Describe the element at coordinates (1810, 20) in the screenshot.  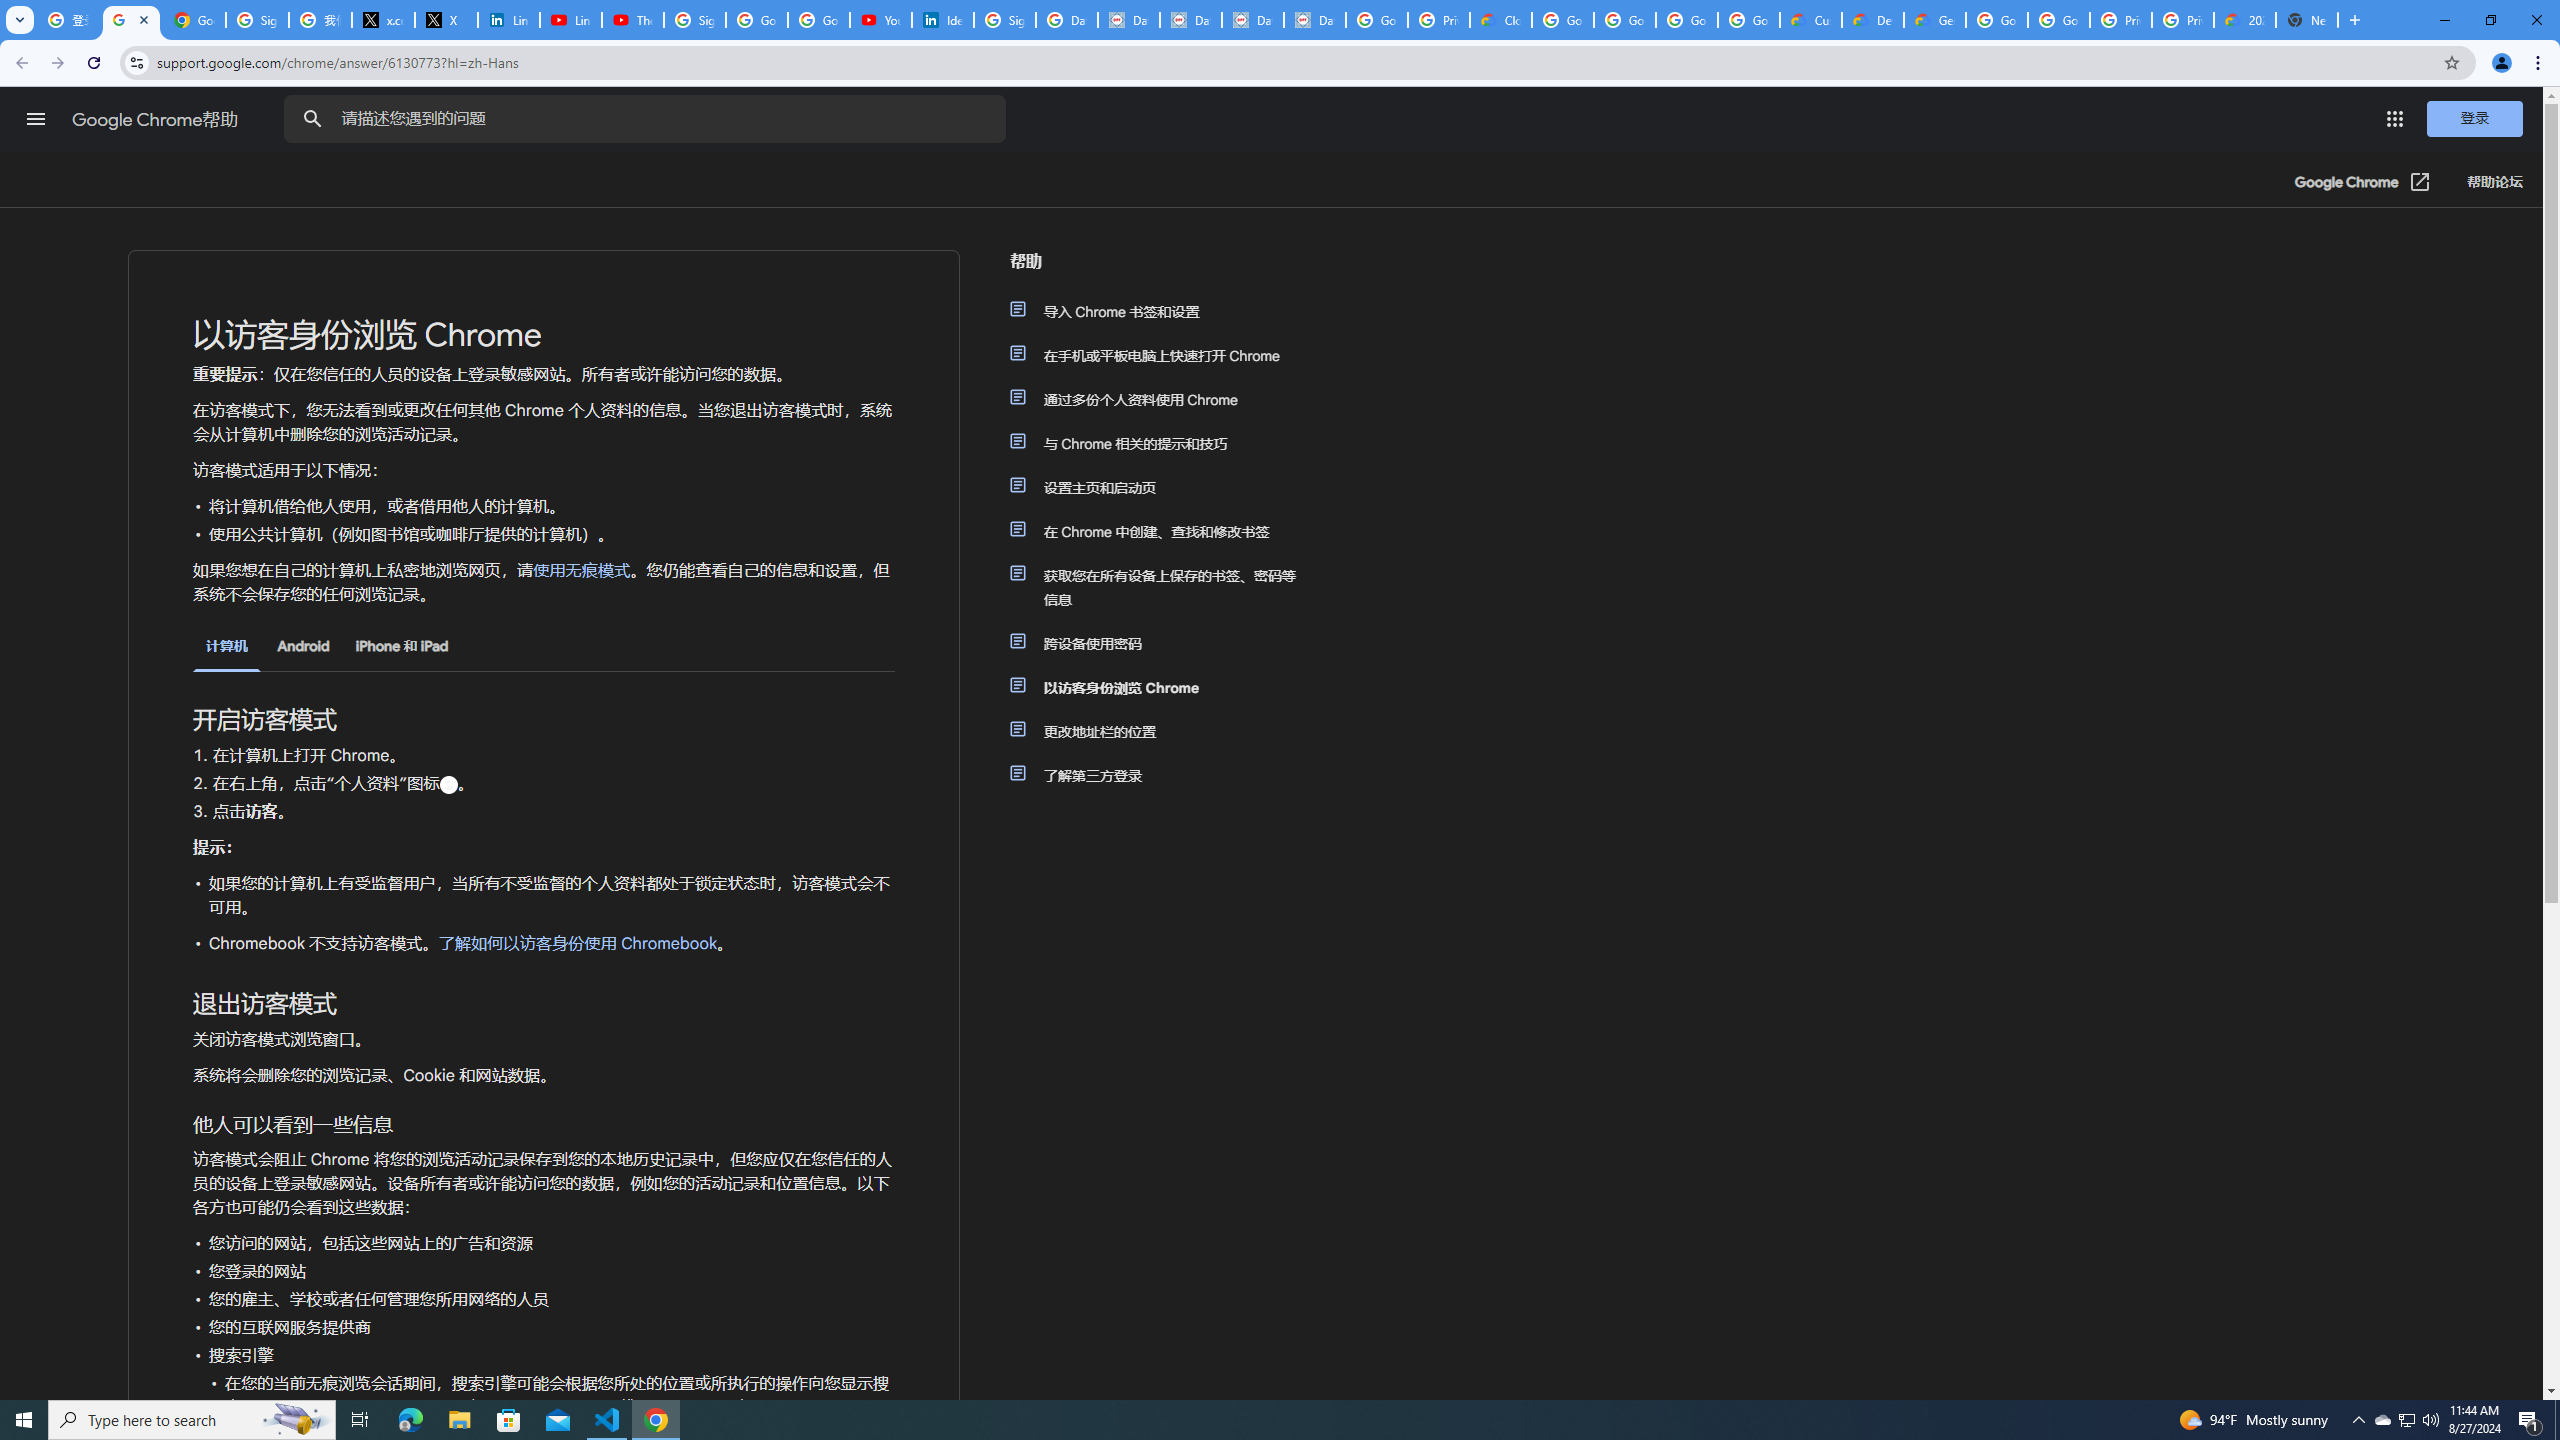
I see `Customer Care | Google Cloud` at that location.